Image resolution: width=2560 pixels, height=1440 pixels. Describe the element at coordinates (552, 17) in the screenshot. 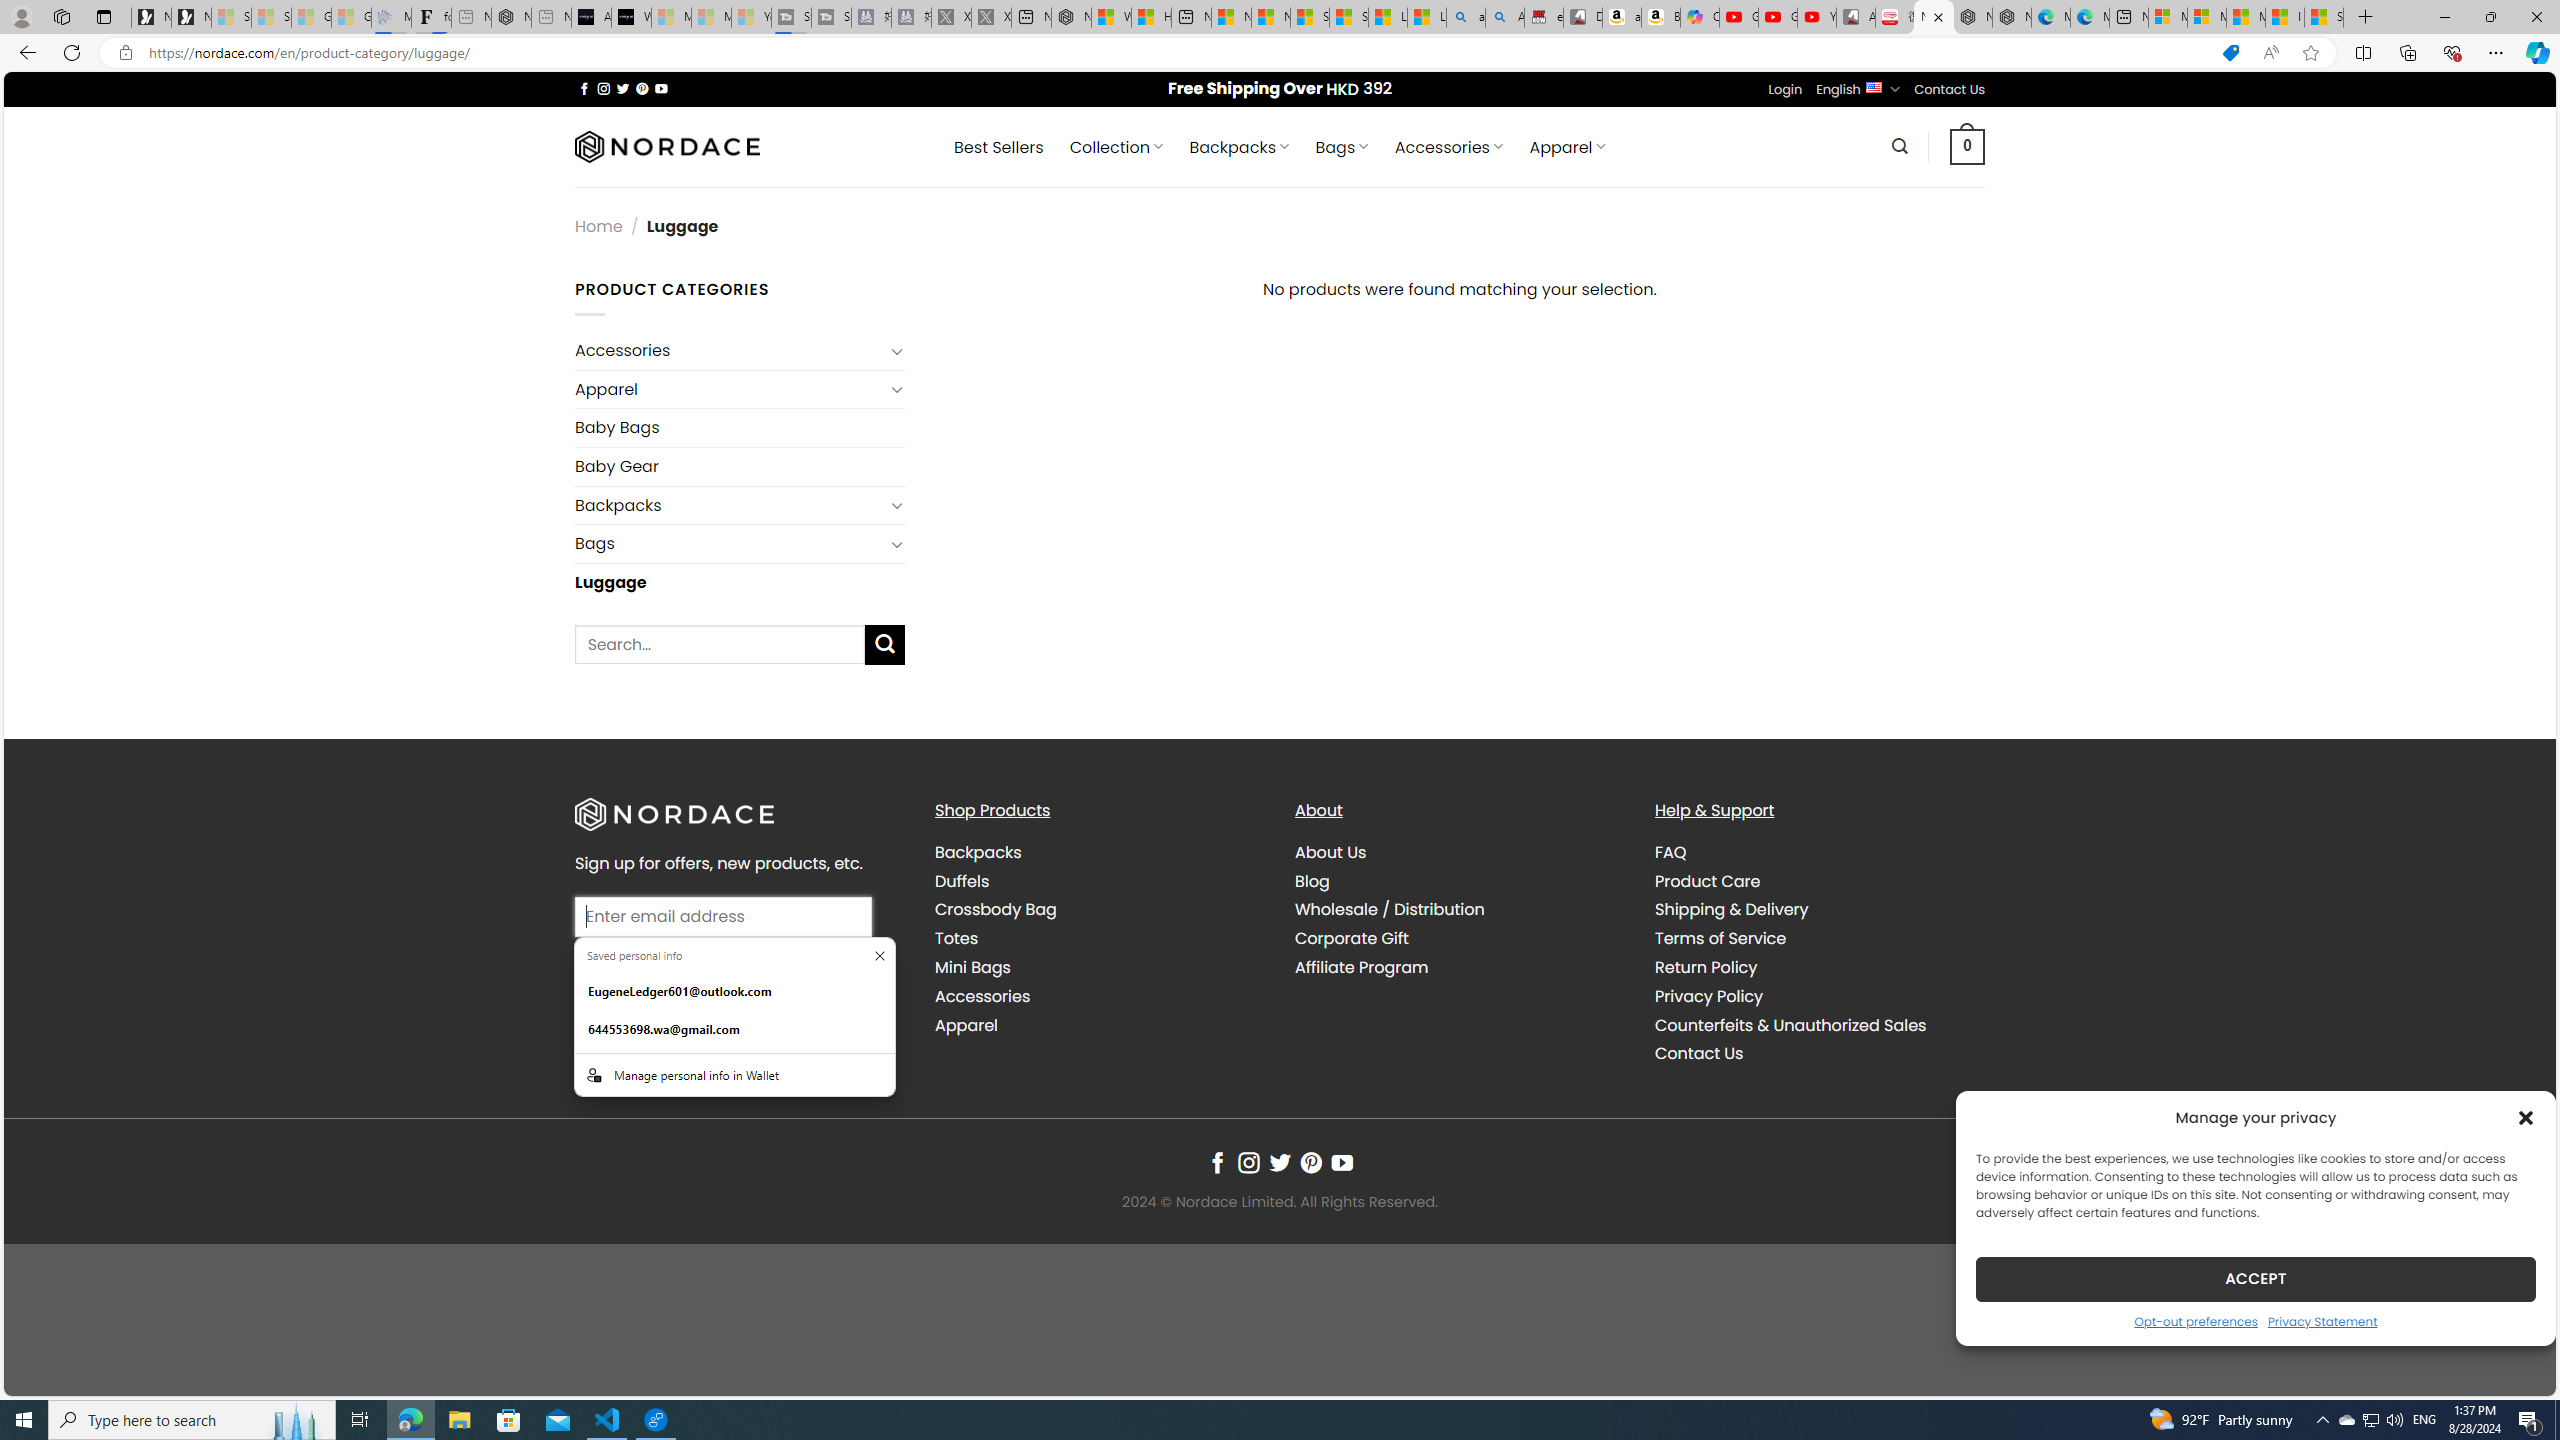

I see `New tab - Sleeping` at that location.